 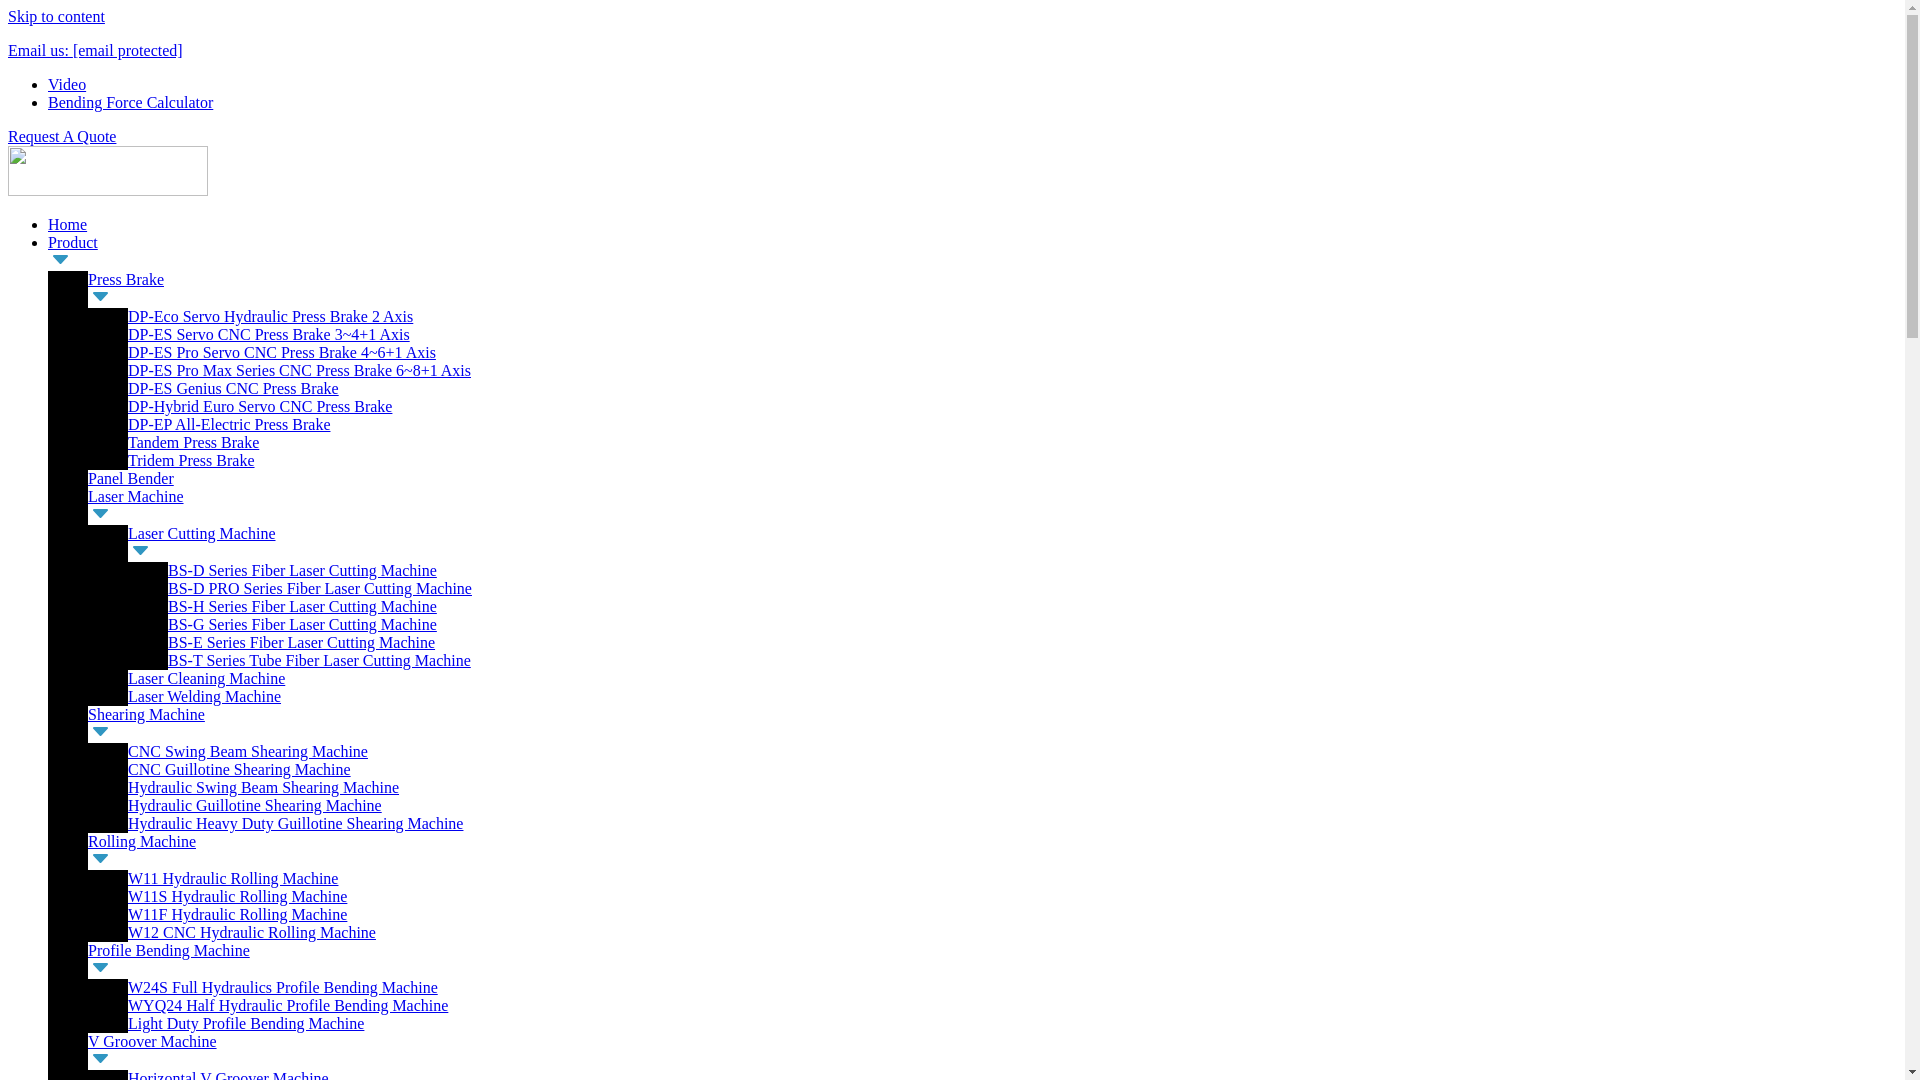 What do you see at coordinates (202, 533) in the screenshot?
I see `Laser Cutting Machine` at bounding box center [202, 533].